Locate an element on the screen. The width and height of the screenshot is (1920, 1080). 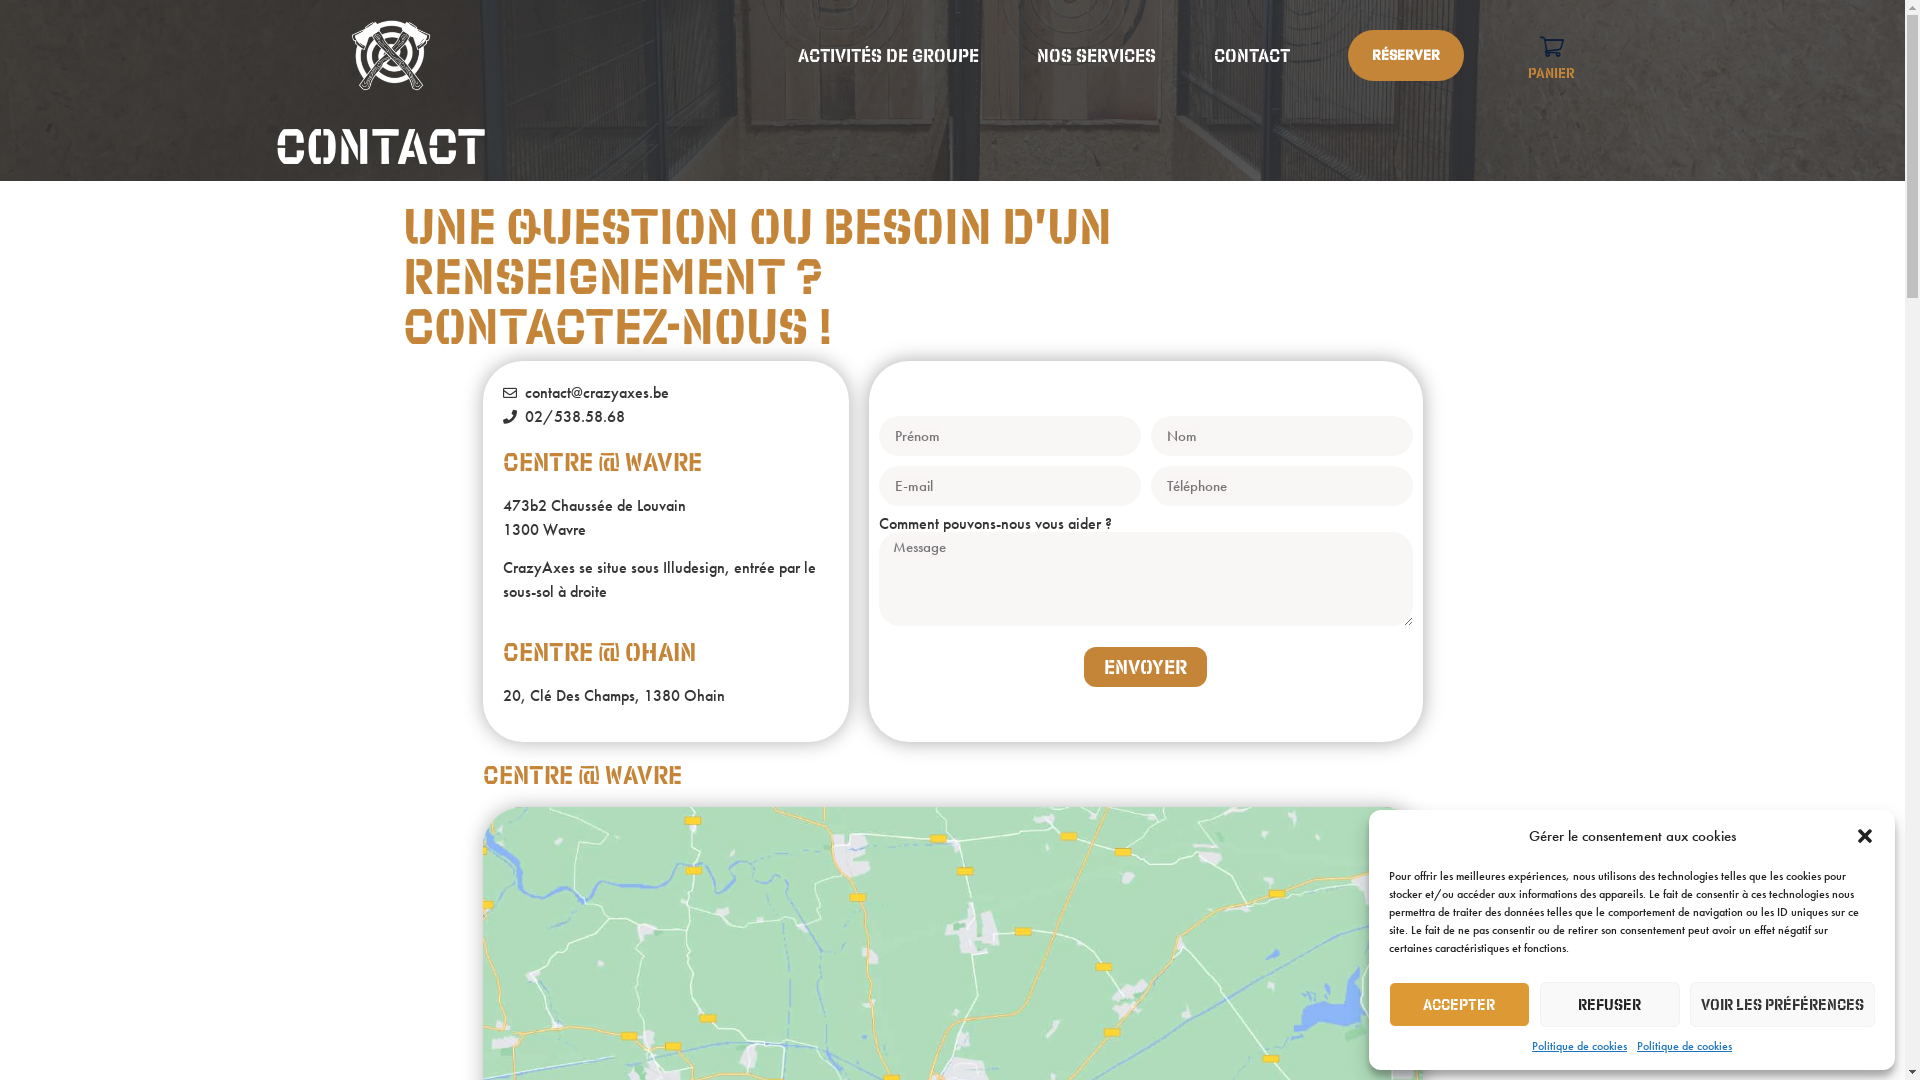
Nos services is located at coordinates (1096, 55).